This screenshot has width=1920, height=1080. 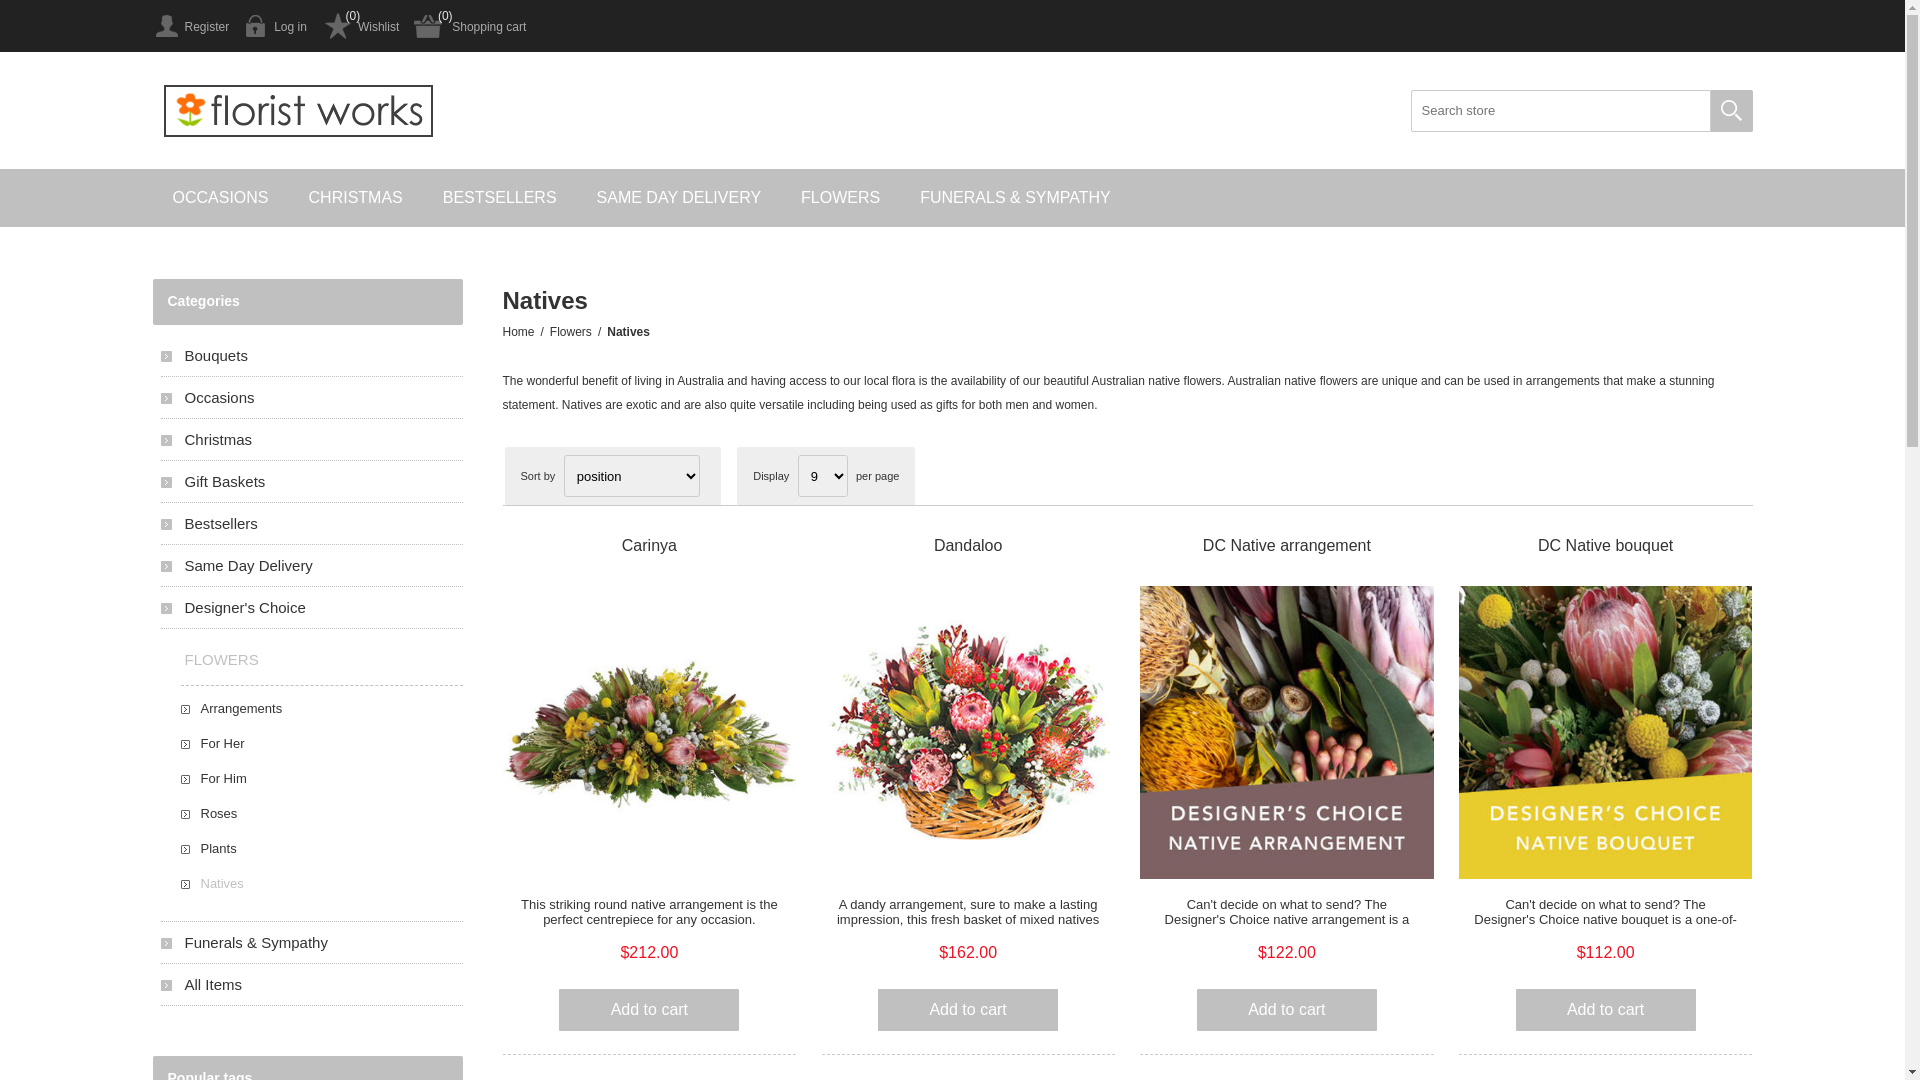 What do you see at coordinates (311, 660) in the screenshot?
I see `FLOWERS` at bounding box center [311, 660].